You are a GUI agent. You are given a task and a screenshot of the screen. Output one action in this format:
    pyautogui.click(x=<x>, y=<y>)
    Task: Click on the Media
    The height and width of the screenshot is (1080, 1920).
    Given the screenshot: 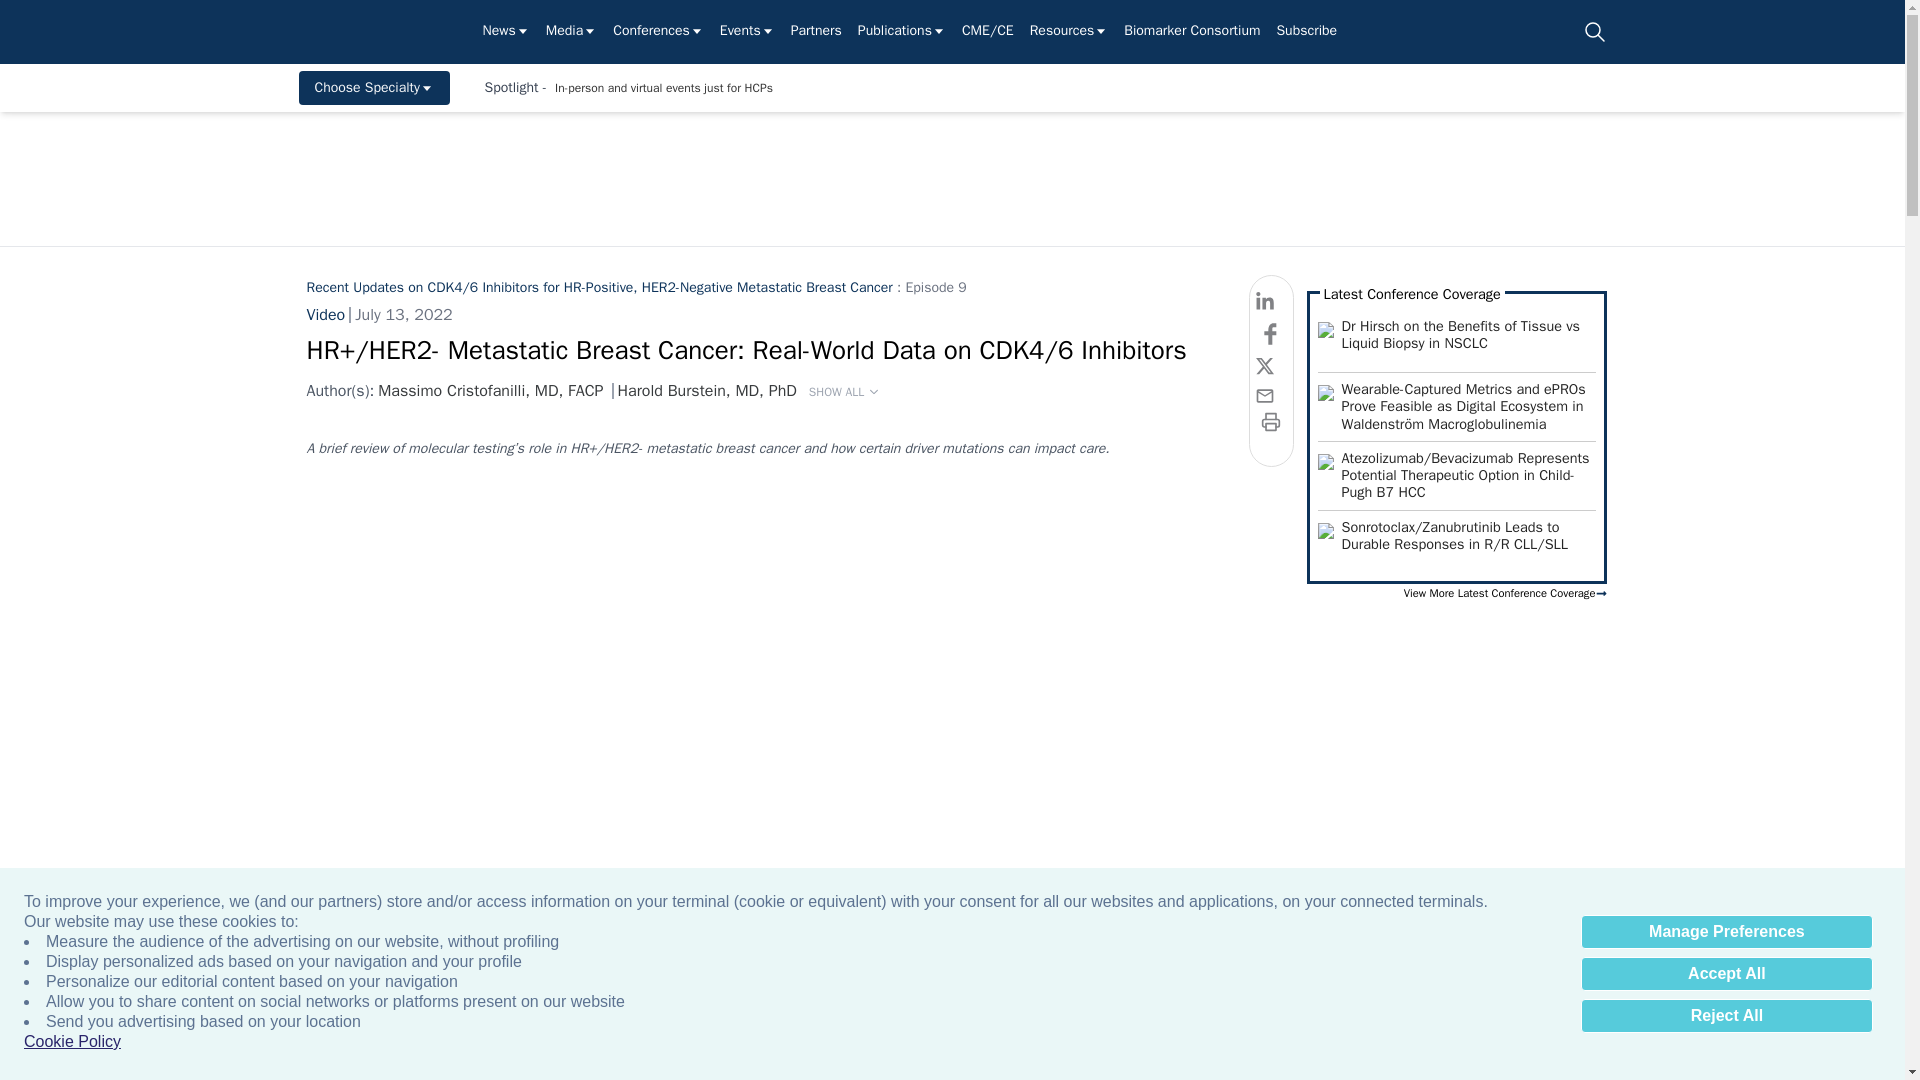 What is the action you would take?
    pyautogui.click(x=571, y=32)
    